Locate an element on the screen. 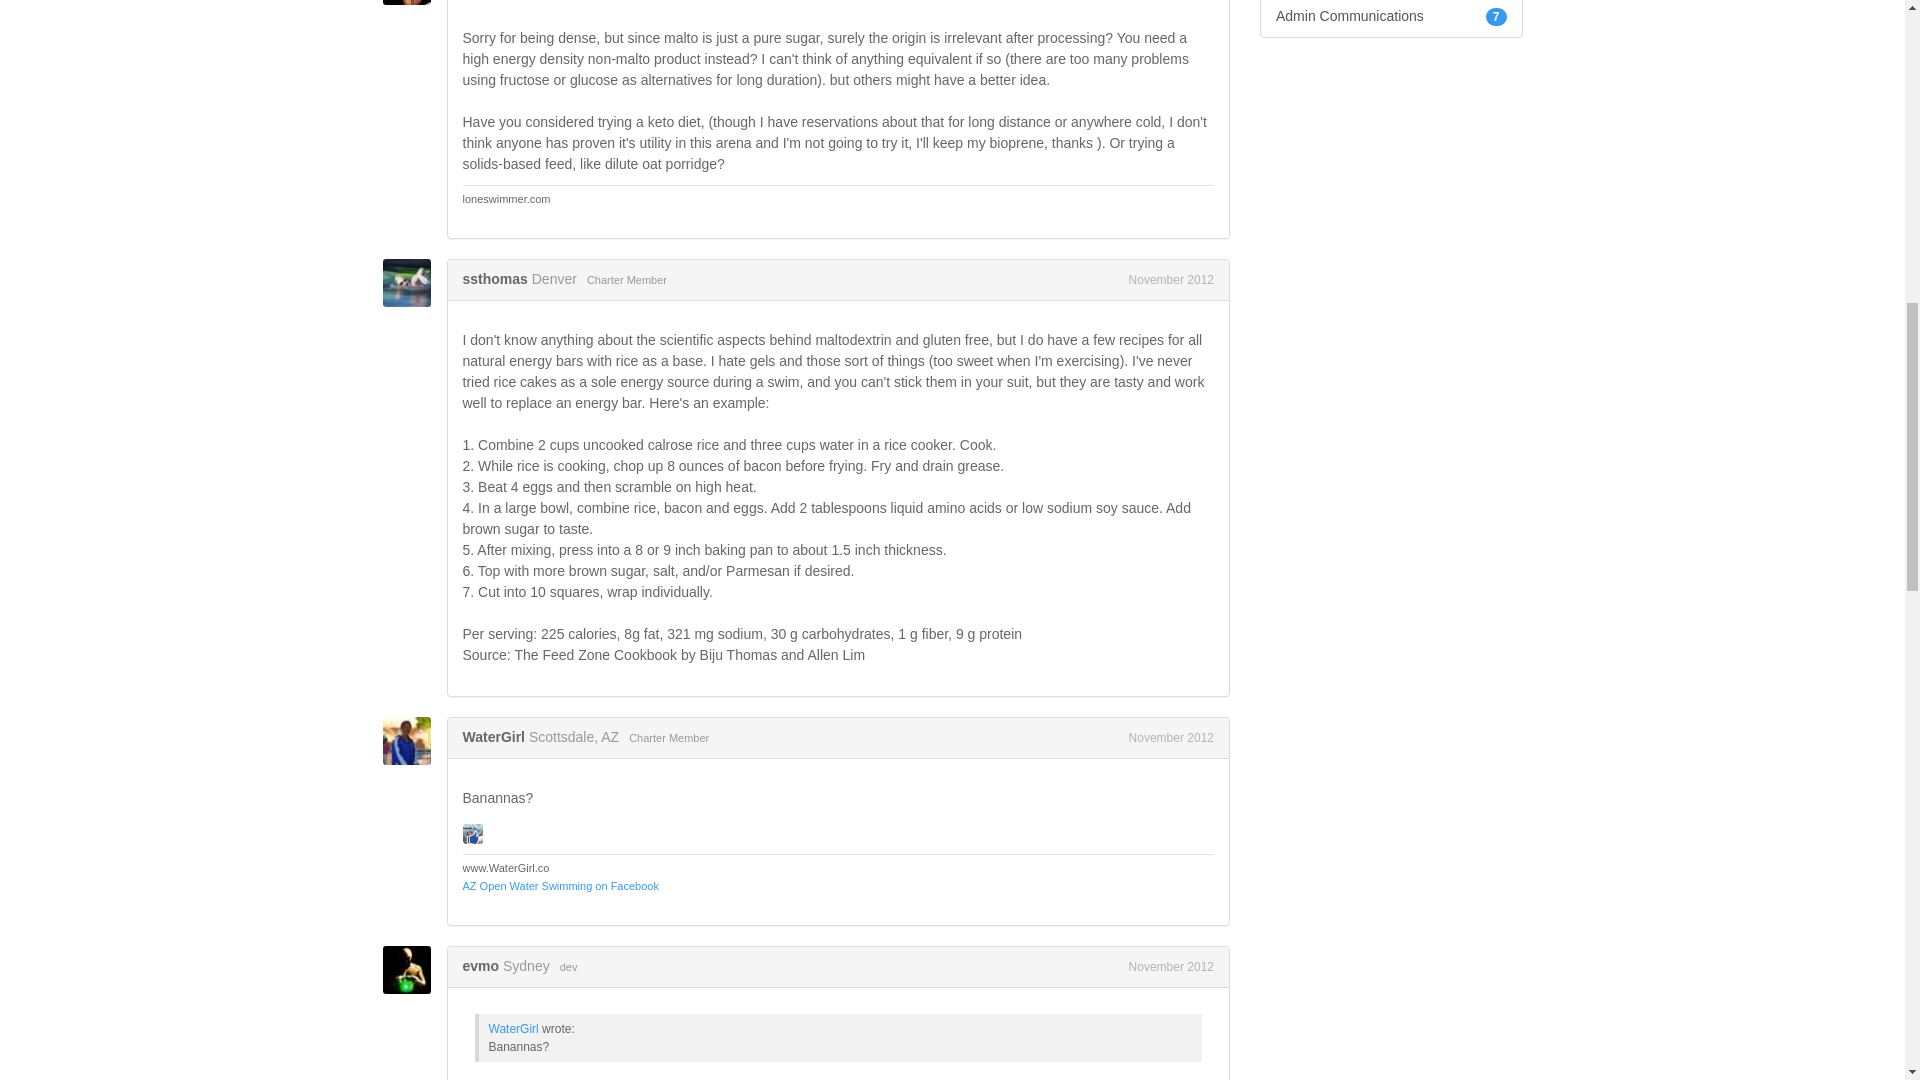 This screenshot has height=1080, width=1920. flystorms - Like on July 18, 2018. is located at coordinates (472, 834).